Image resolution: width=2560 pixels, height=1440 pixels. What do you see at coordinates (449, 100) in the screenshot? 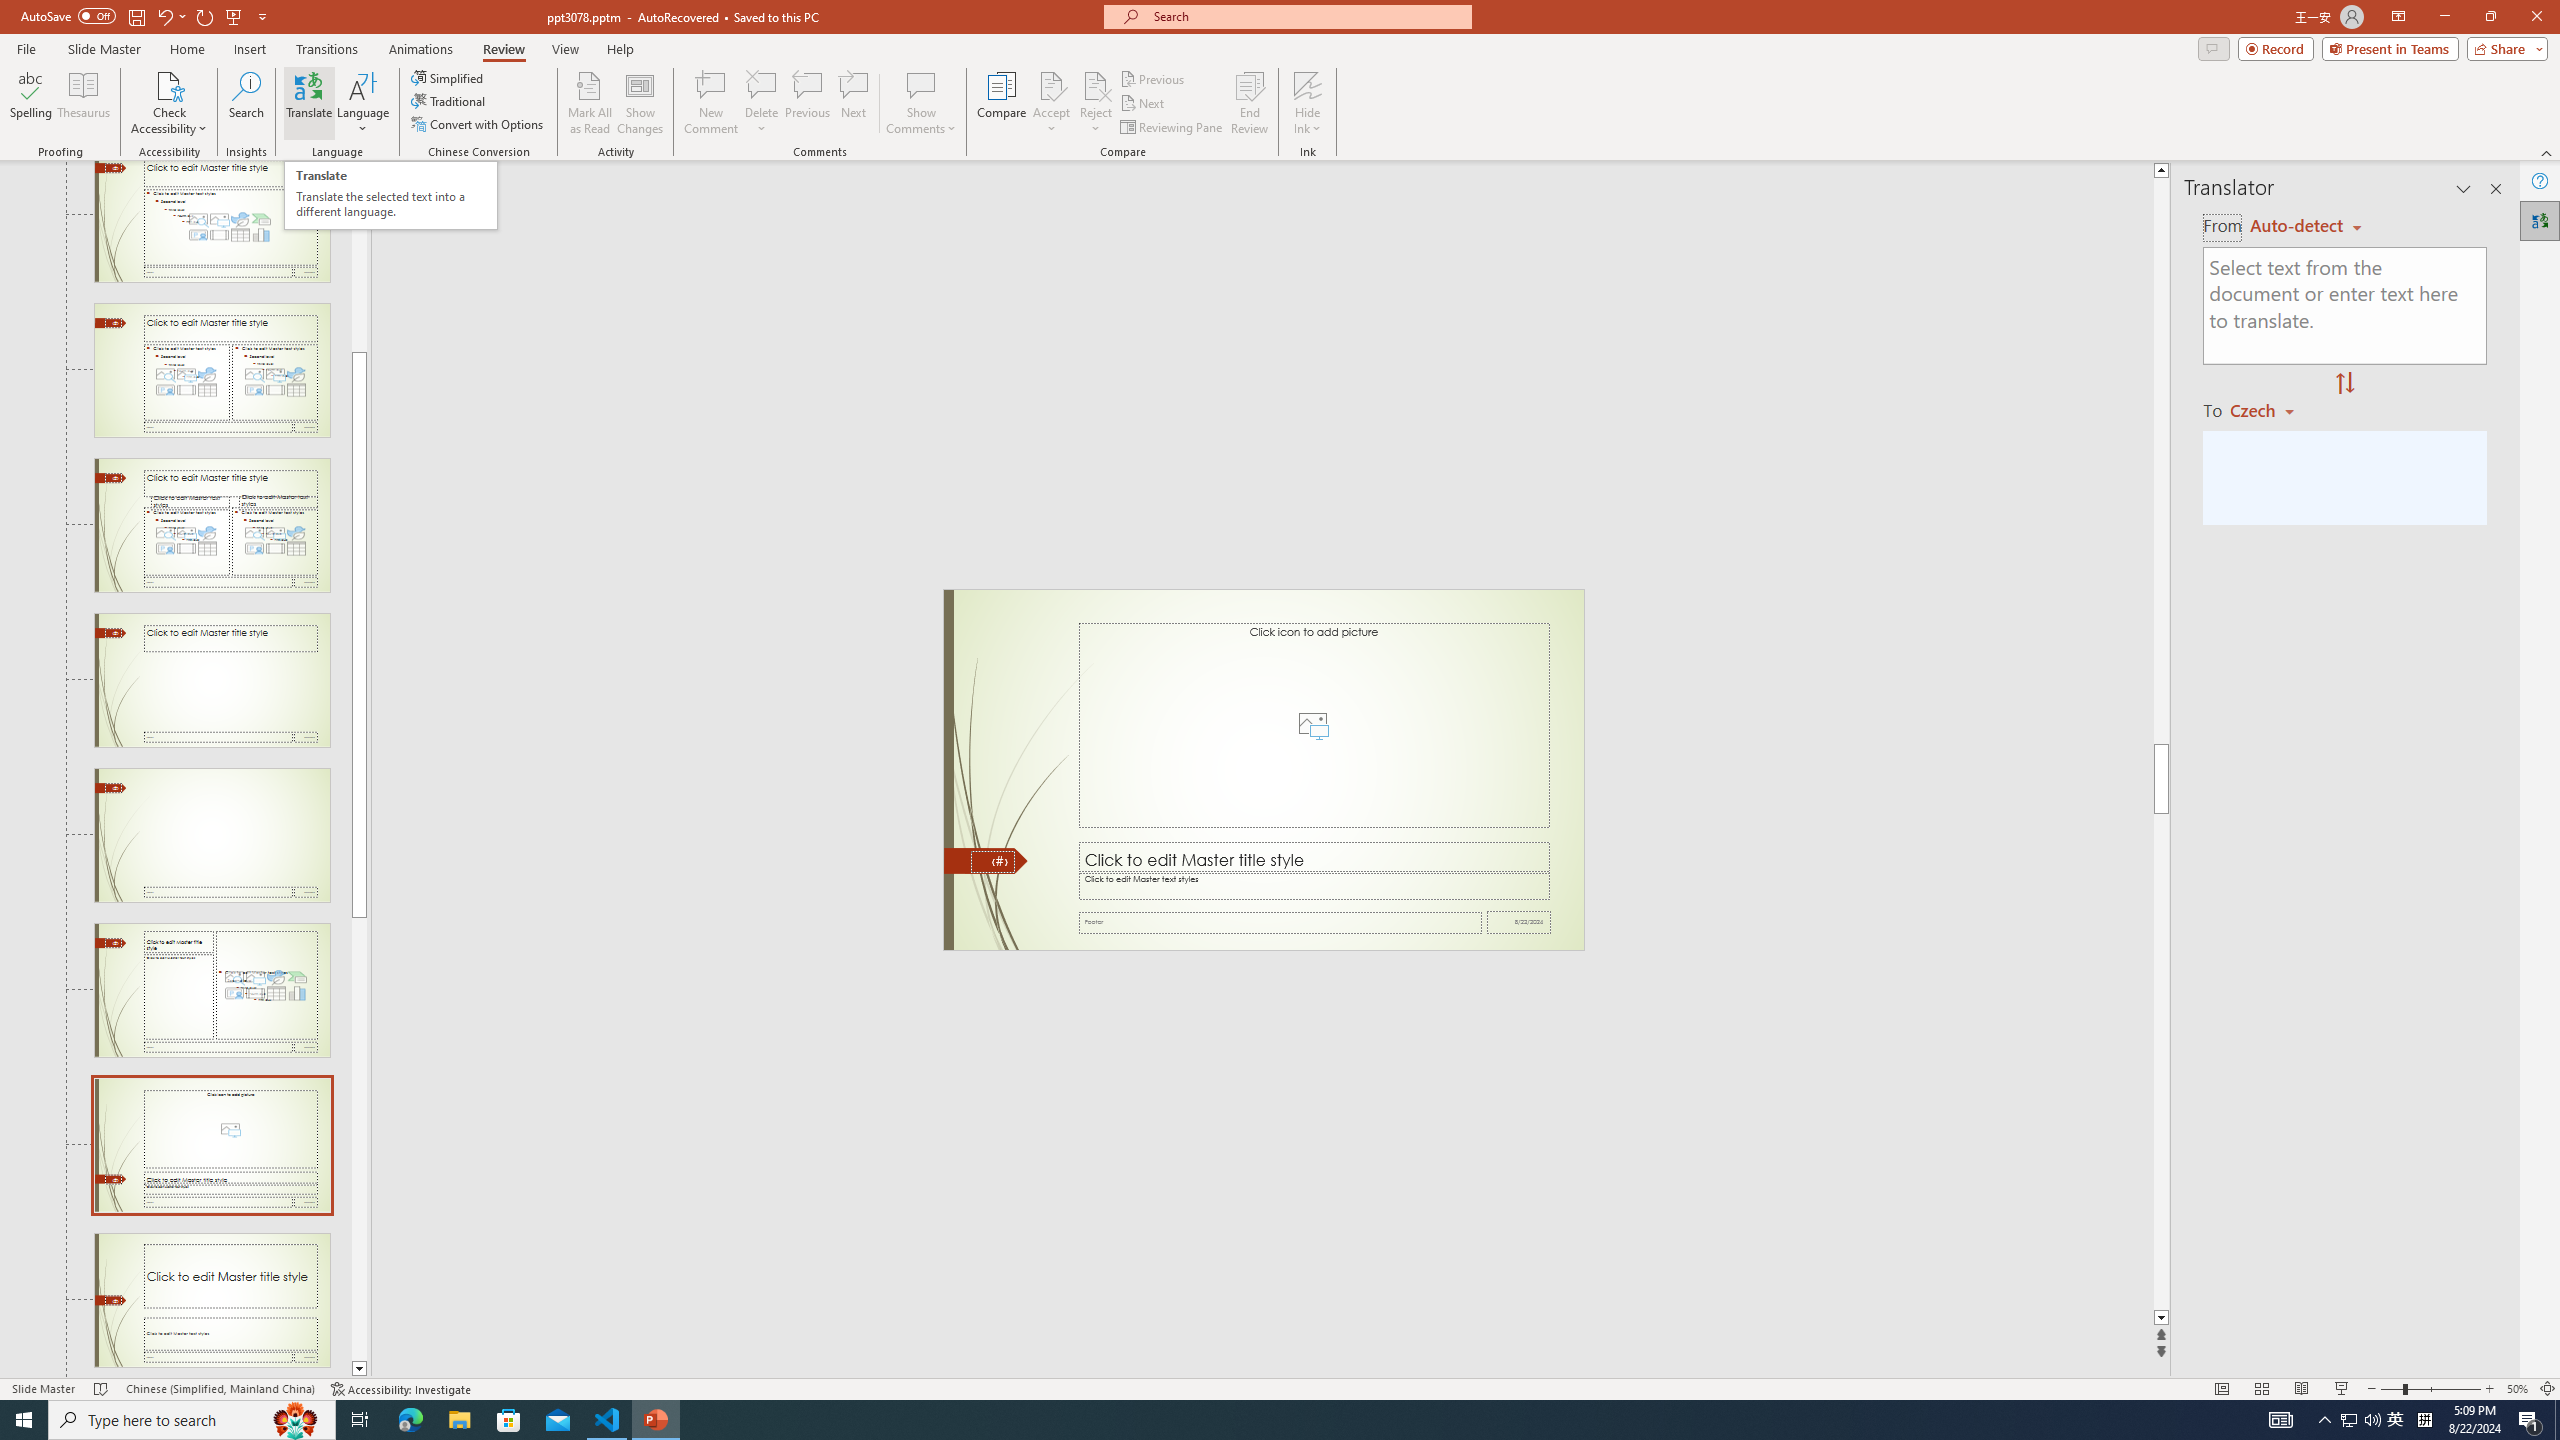
I see `Traditional` at bounding box center [449, 100].